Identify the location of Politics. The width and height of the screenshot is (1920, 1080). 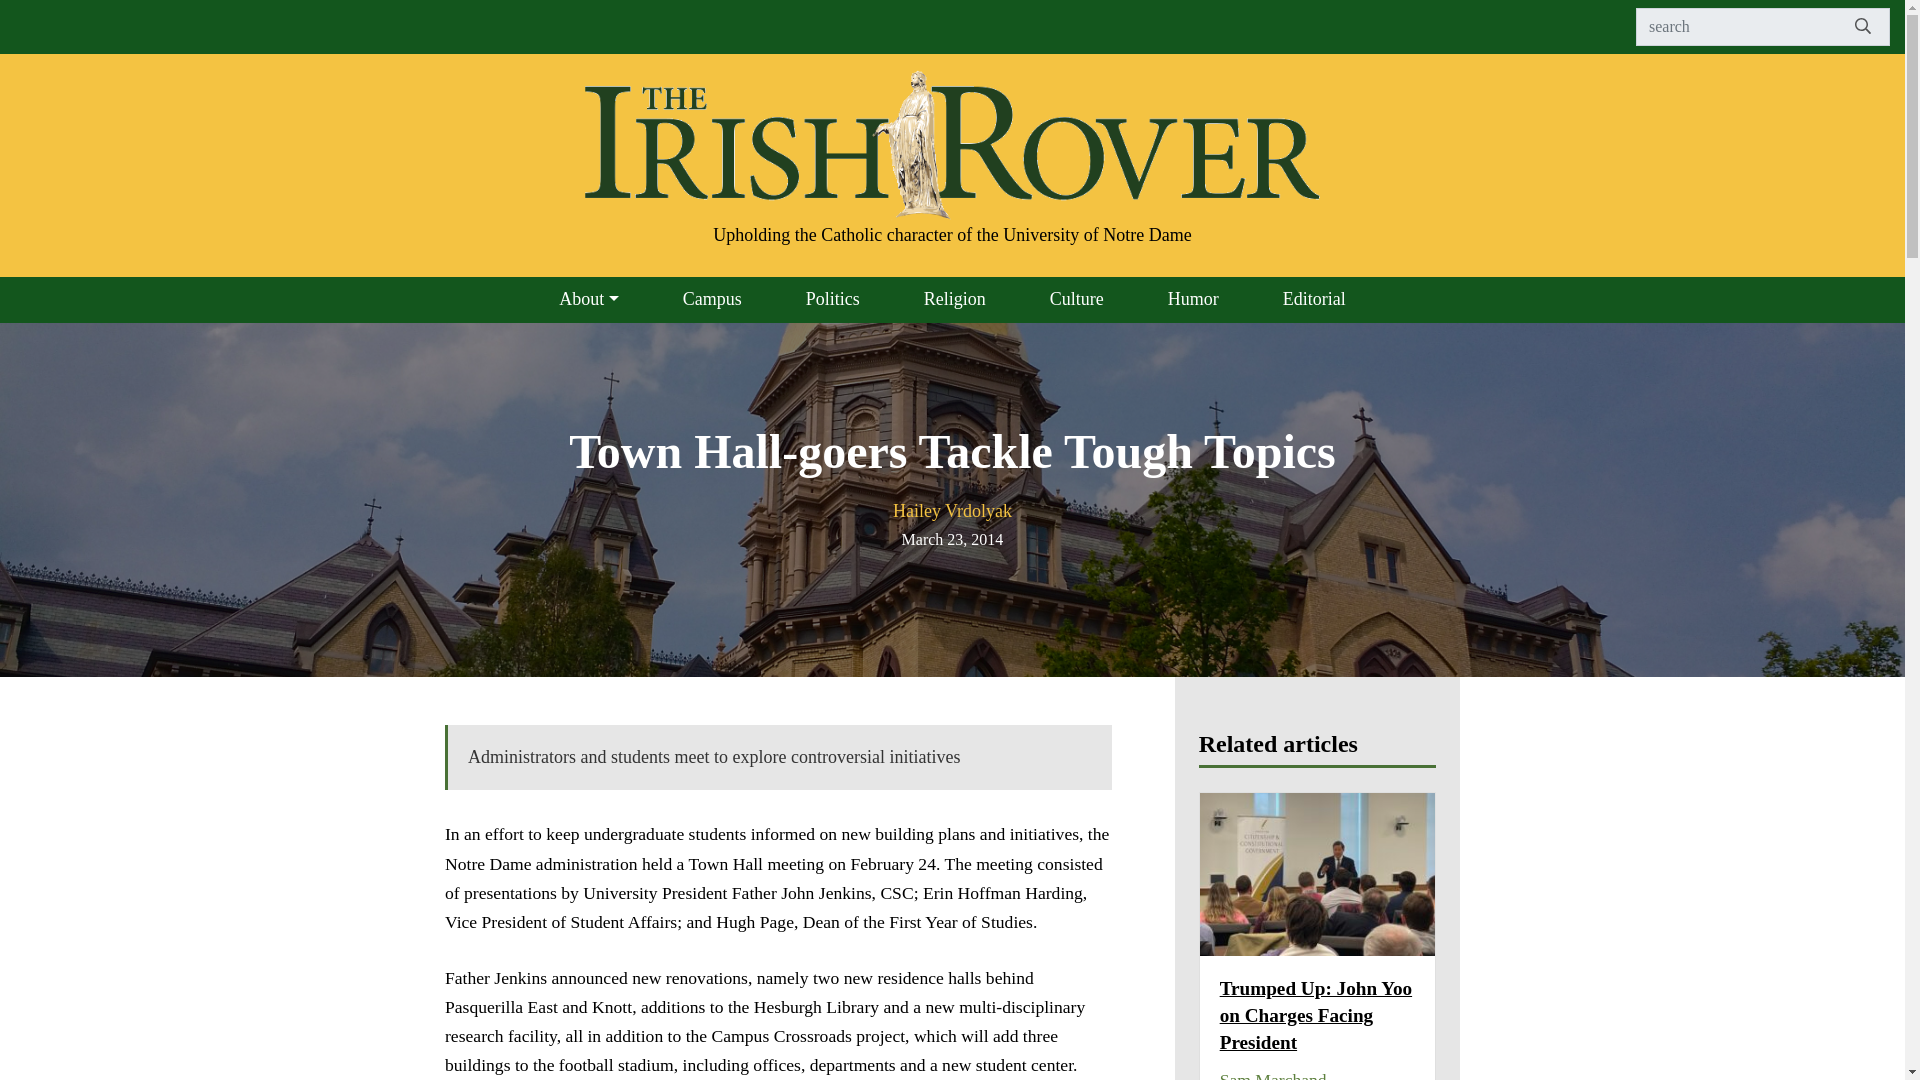
(832, 299).